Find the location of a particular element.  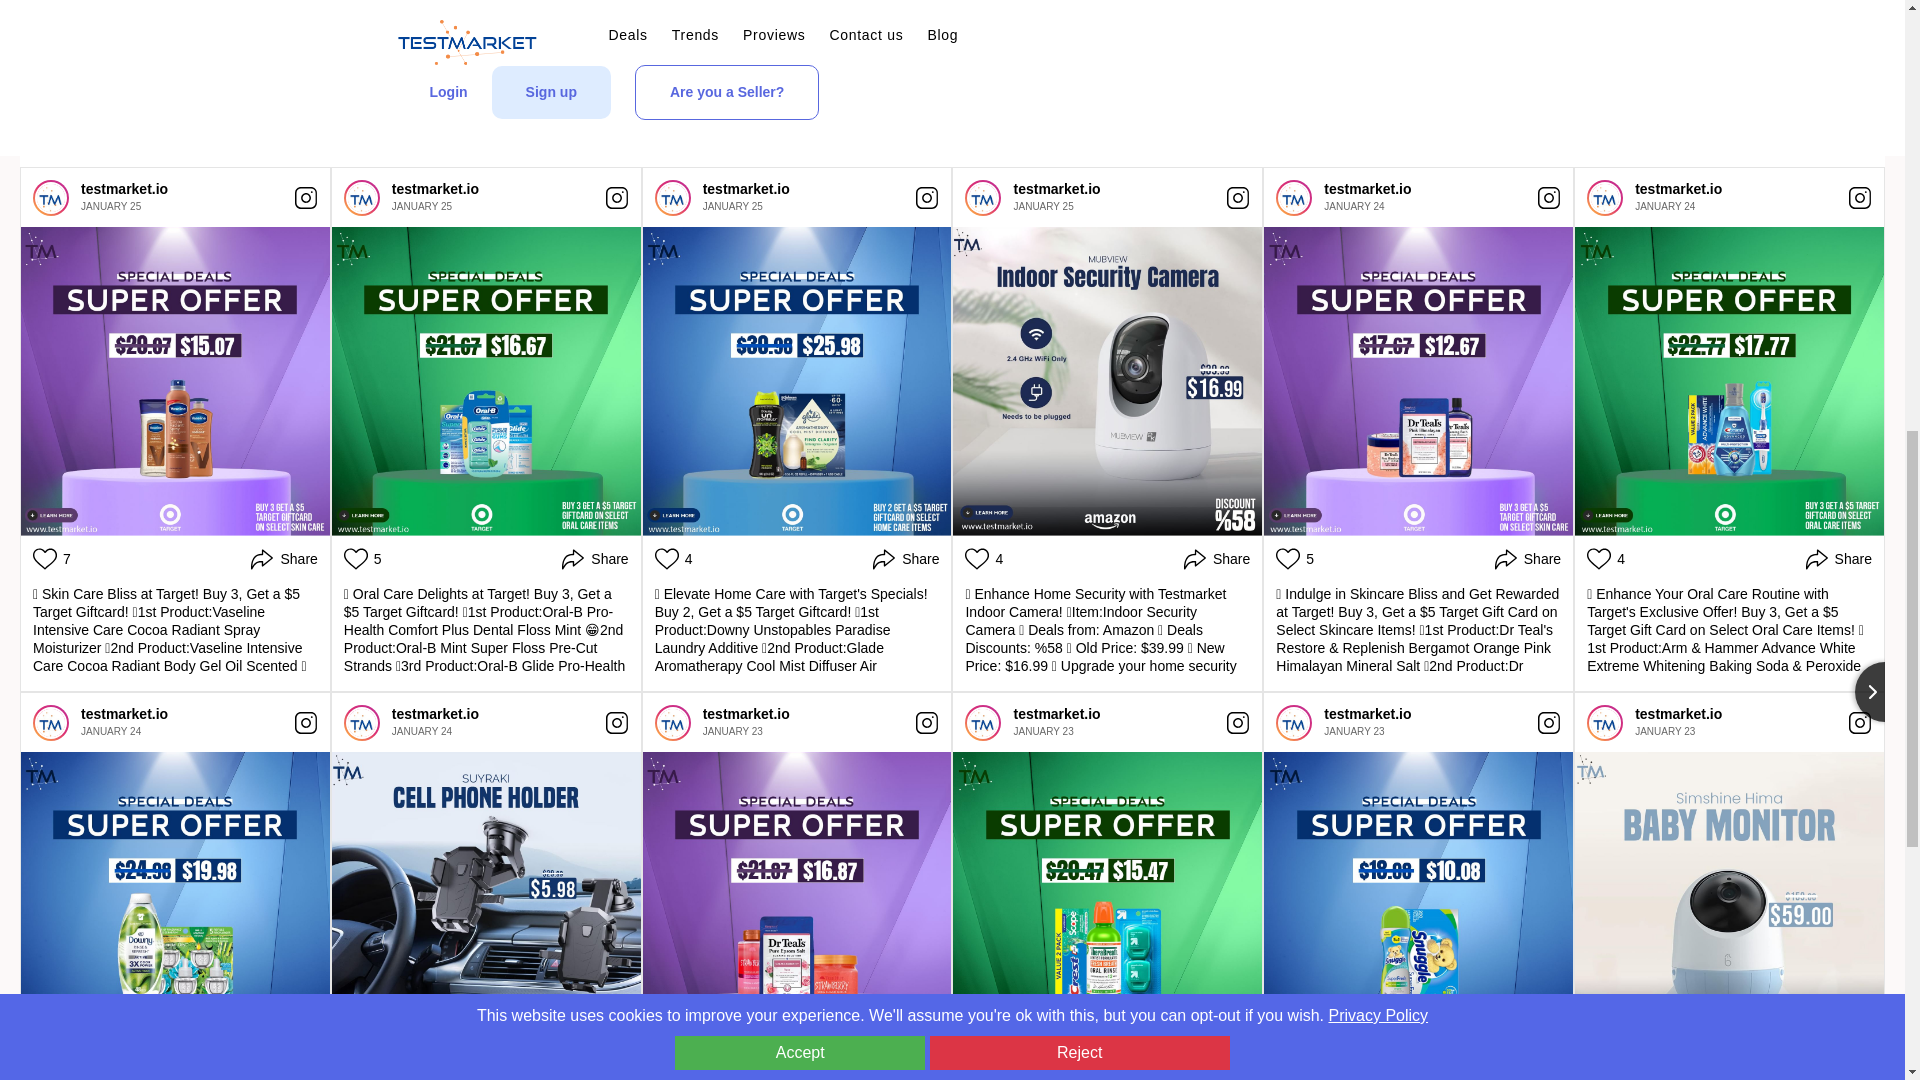

View on Instagram is located at coordinates (1548, 197).